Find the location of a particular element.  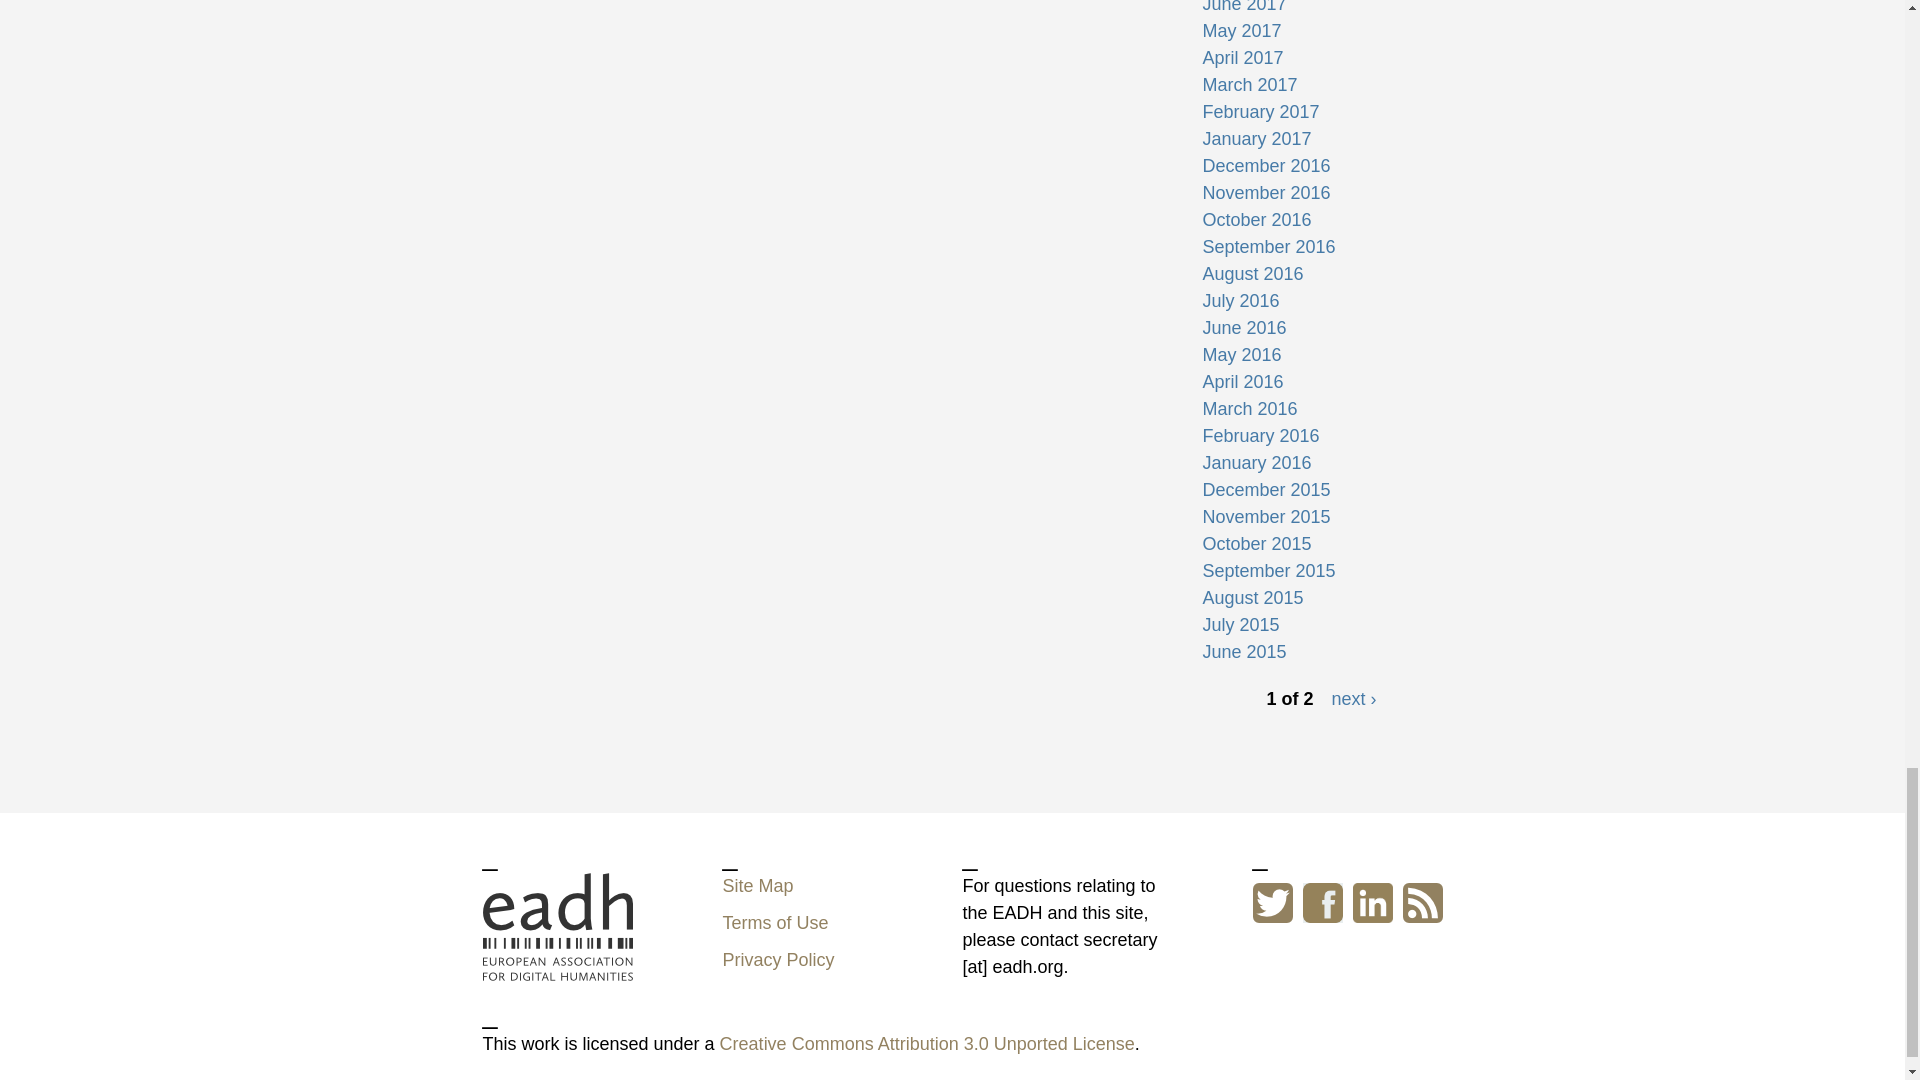

EADH - European Association for Digital Humanities is located at coordinates (556, 966).